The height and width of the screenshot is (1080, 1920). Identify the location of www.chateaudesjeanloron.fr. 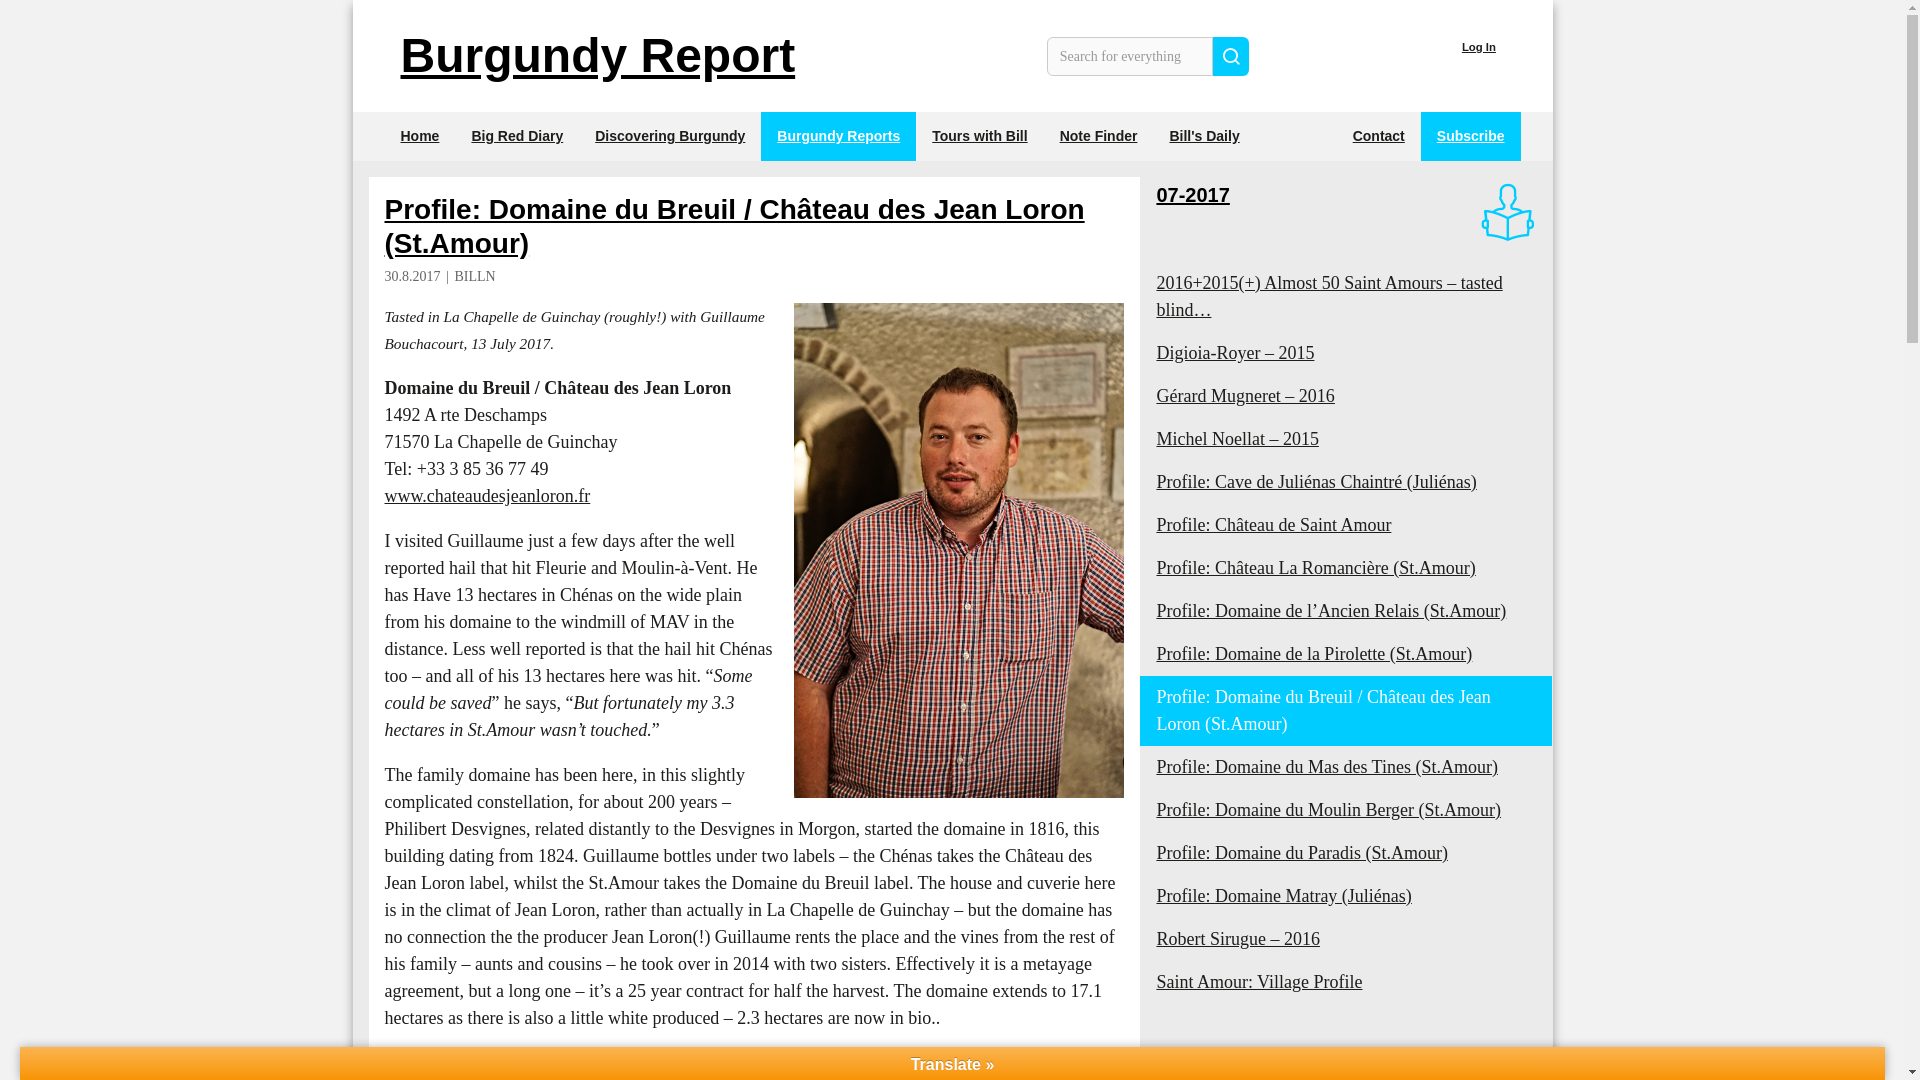
(486, 496).